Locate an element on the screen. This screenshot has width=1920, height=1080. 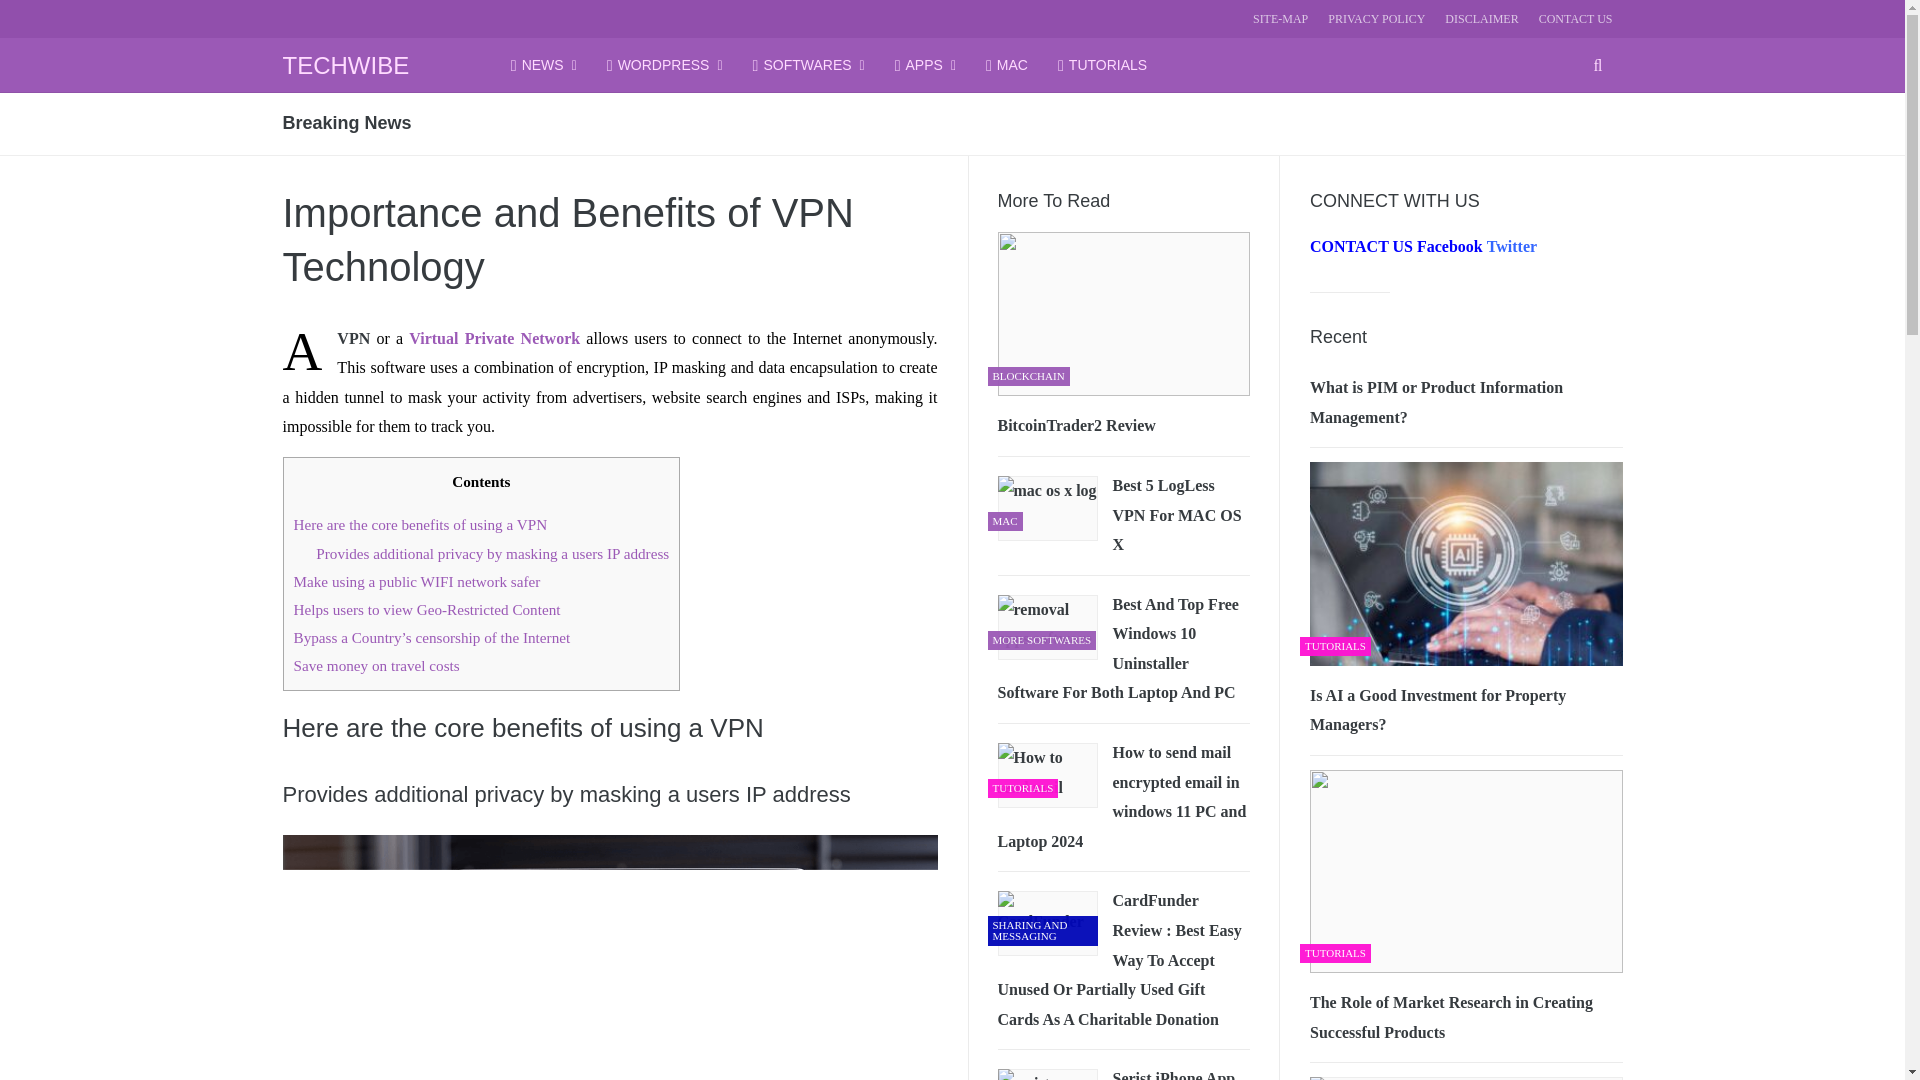
Virtual Private Network is located at coordinates (494, 338).